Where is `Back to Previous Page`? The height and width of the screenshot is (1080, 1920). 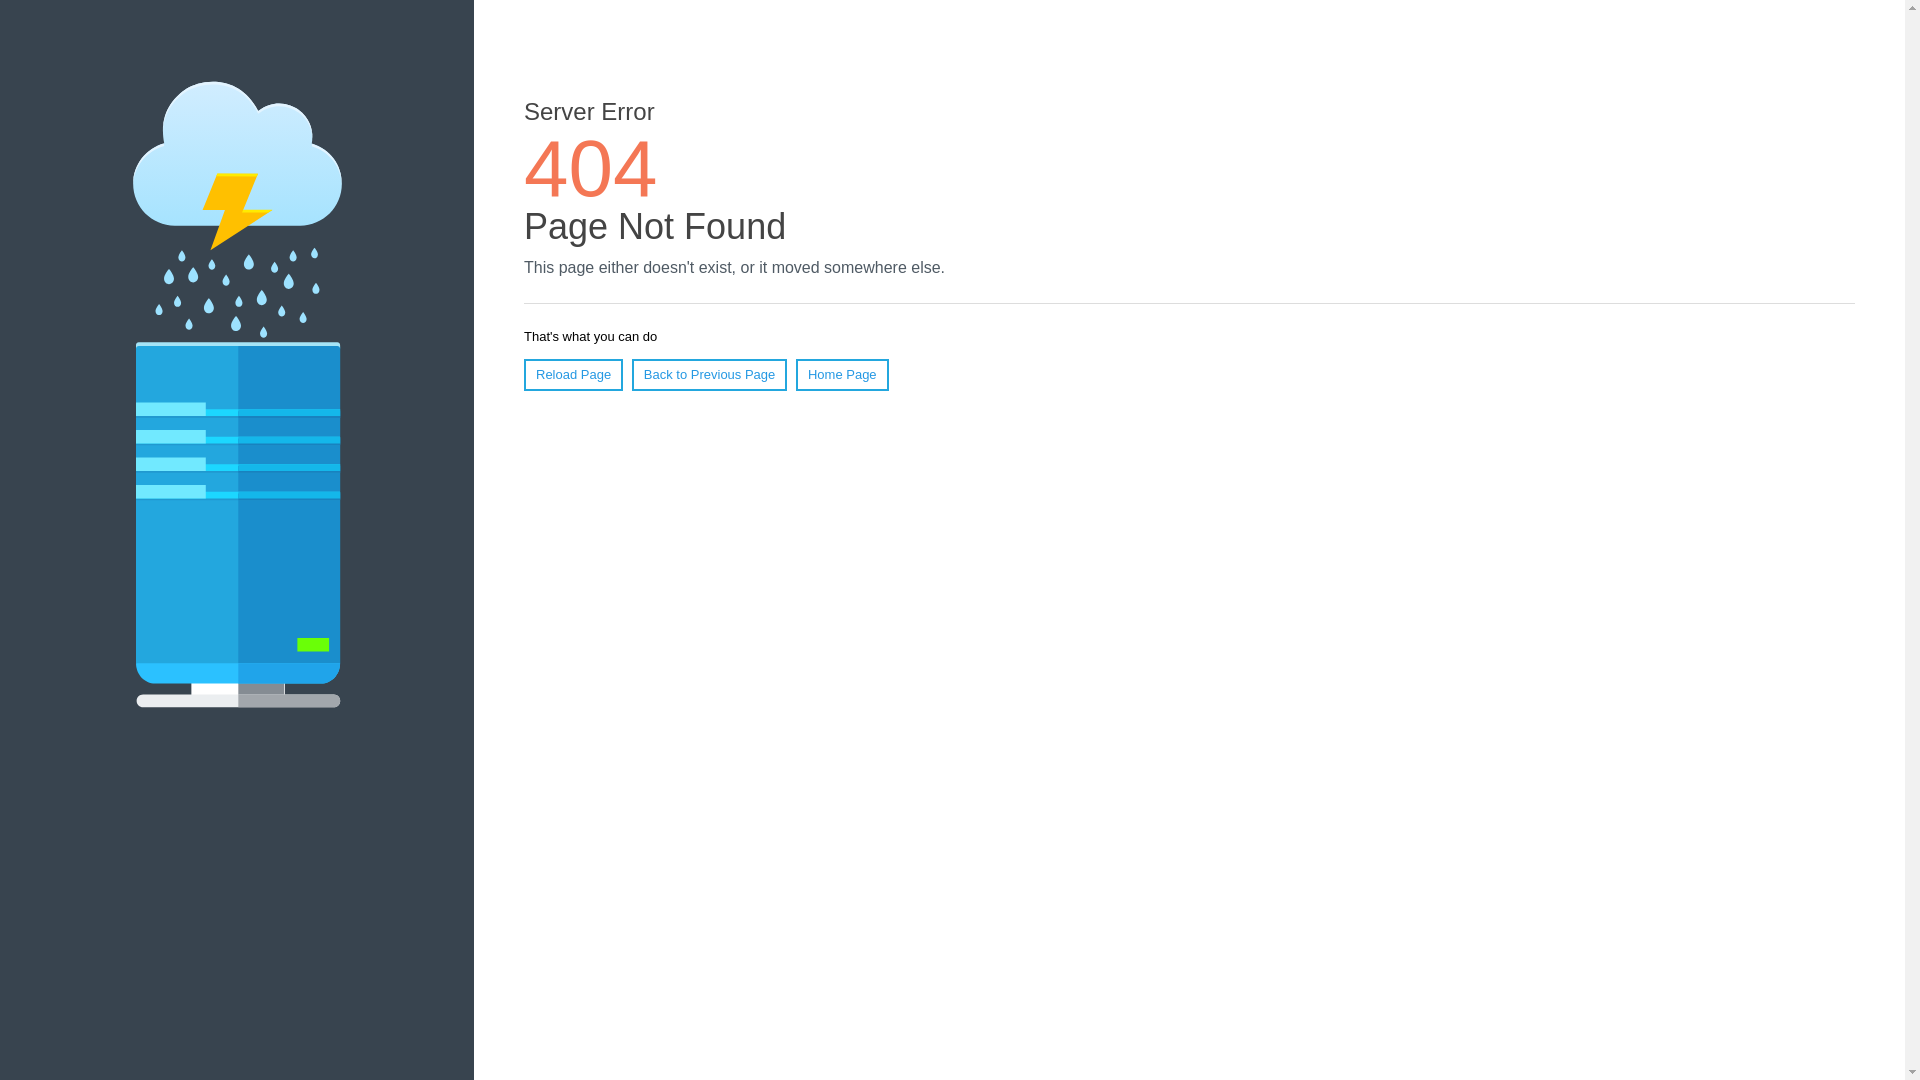 Back to Previous Page is located at coordinates (710, 375).